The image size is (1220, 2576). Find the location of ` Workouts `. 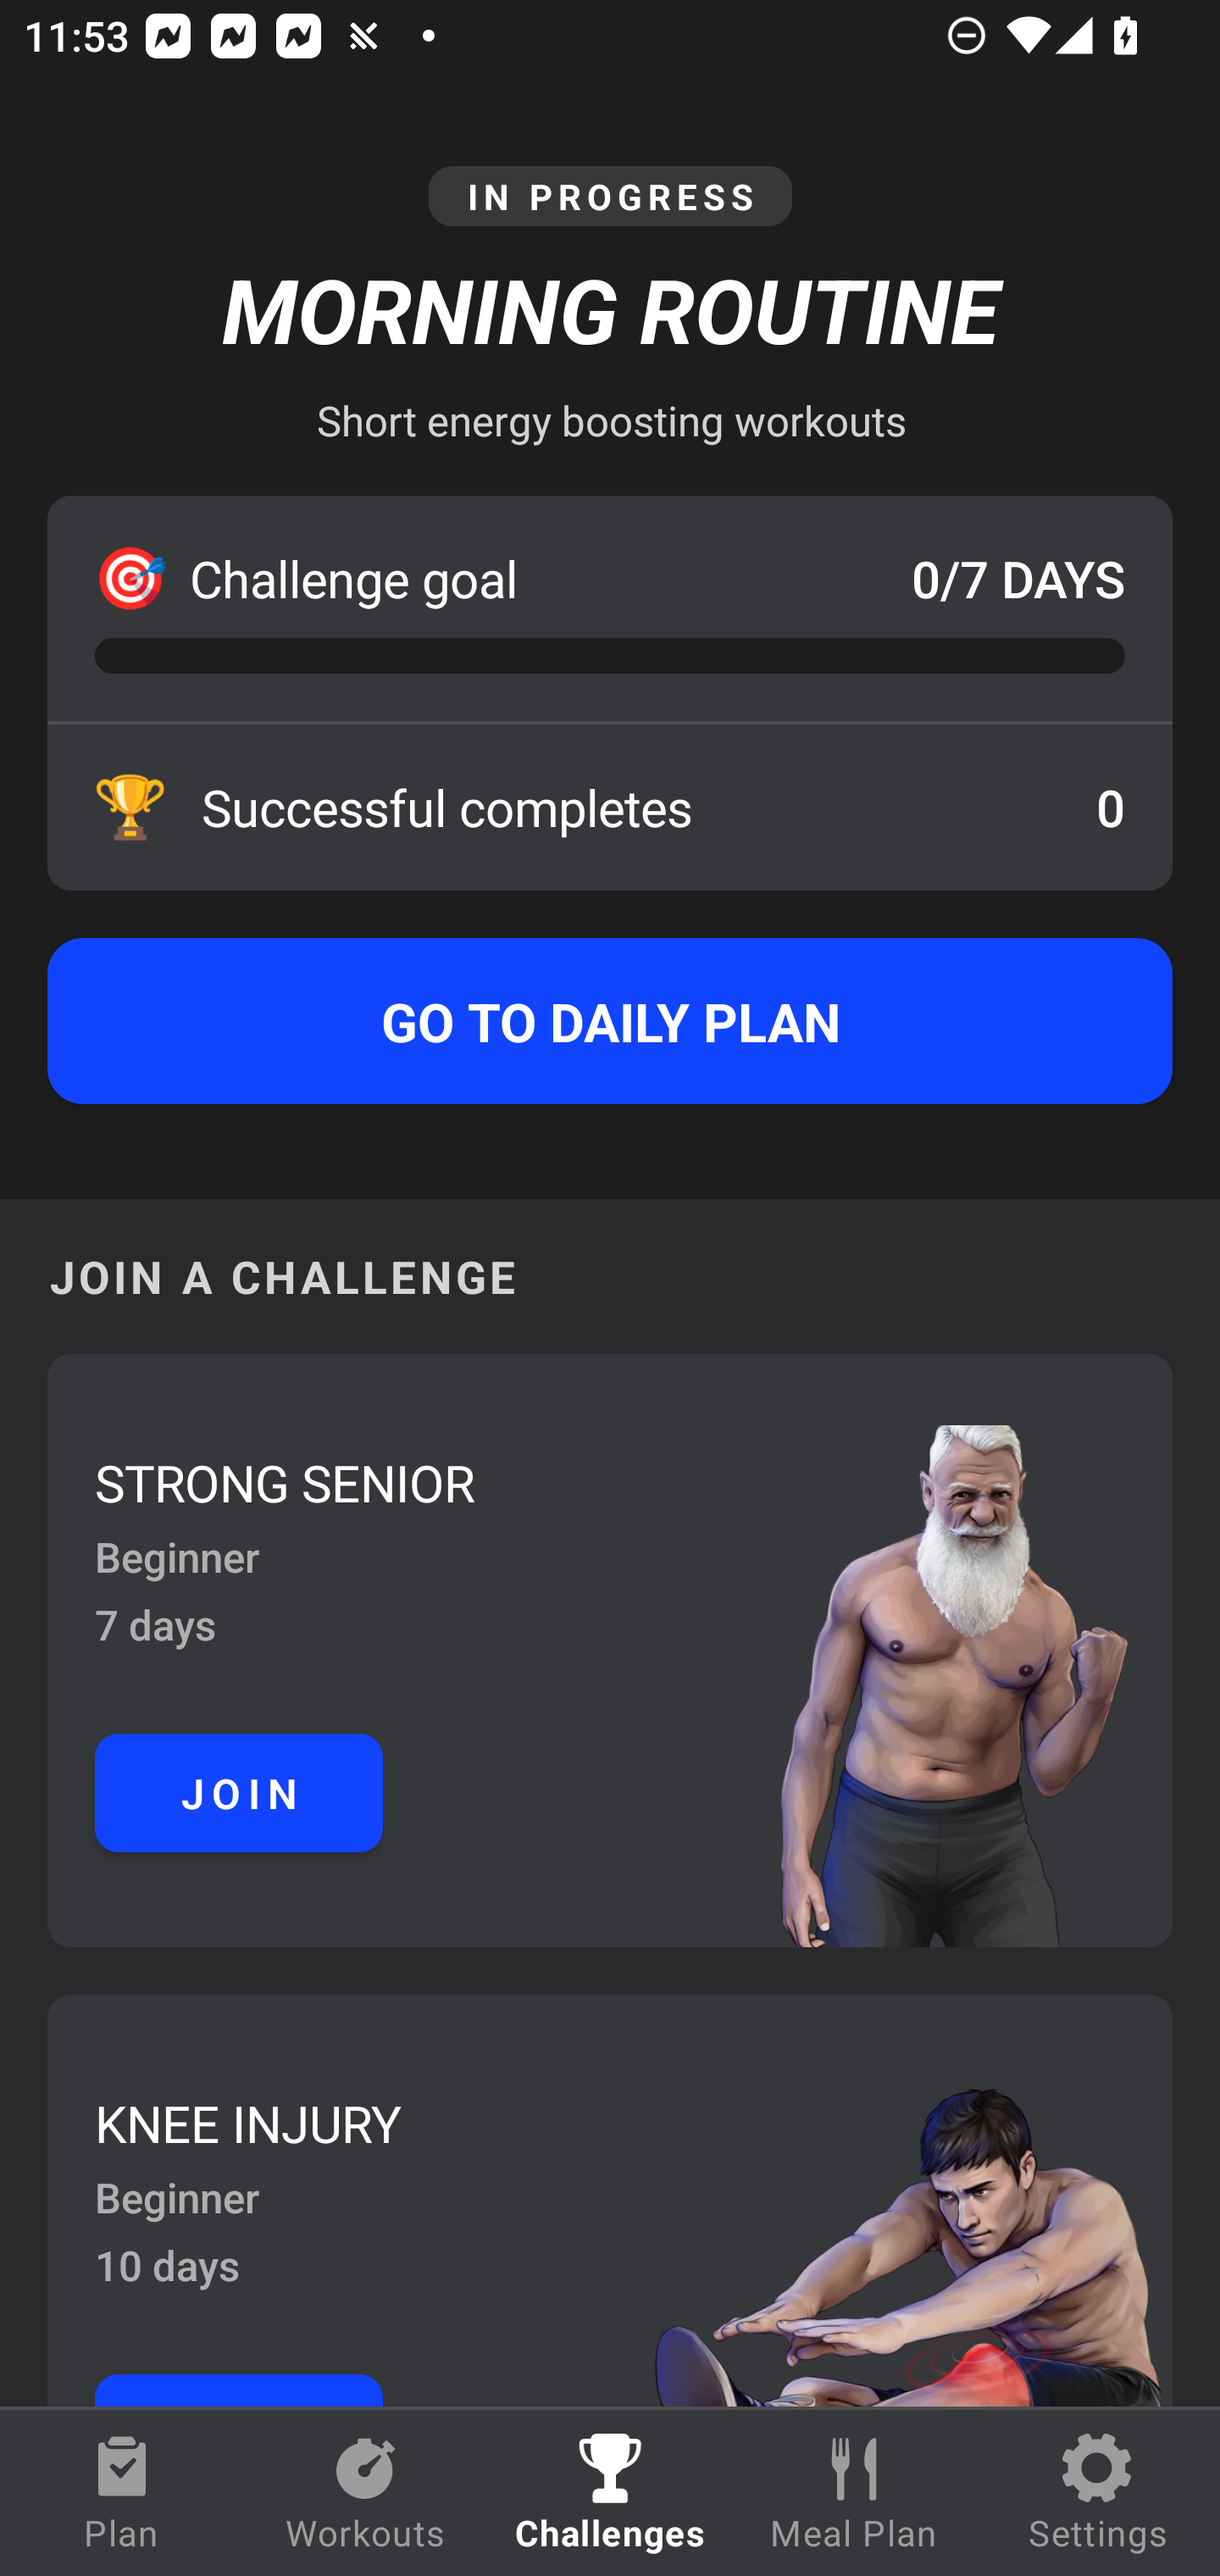

 Workouts  is located at coordinates (366, 2493).